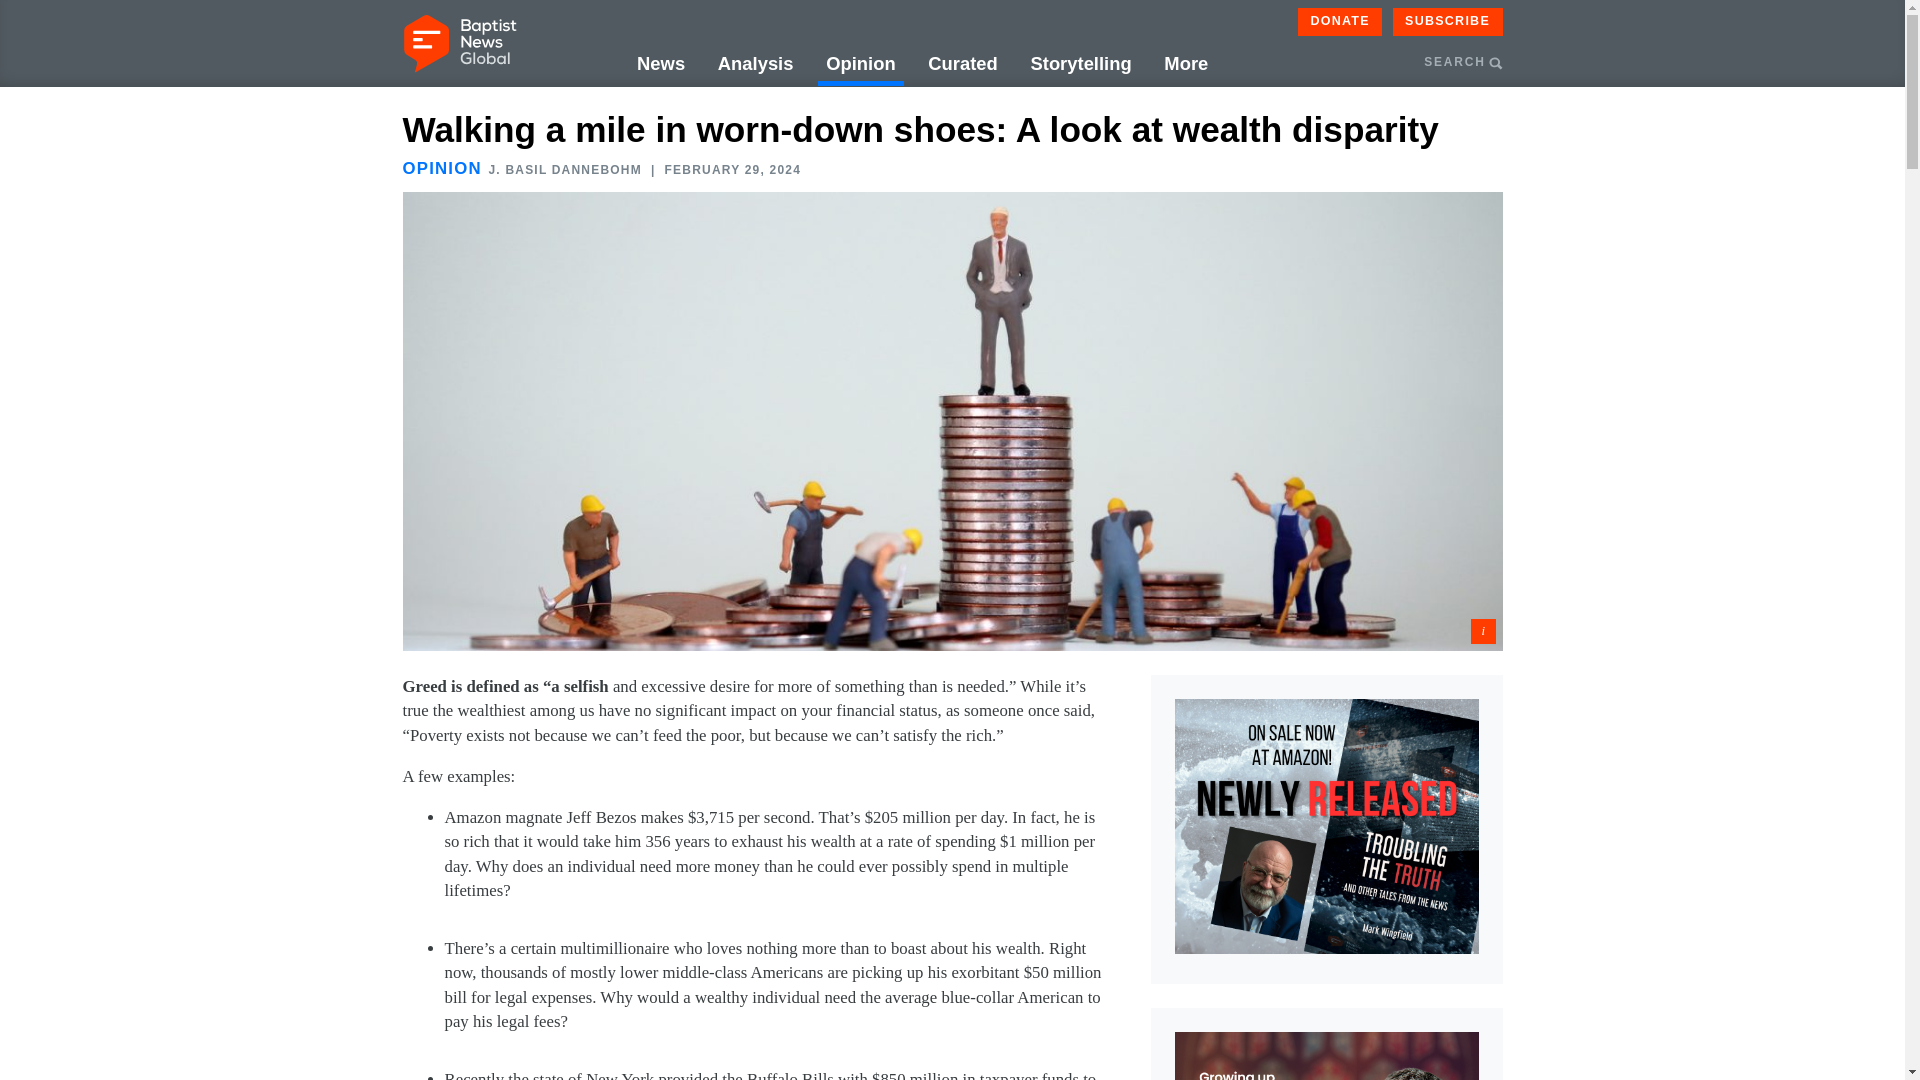 Image resolution: width=1920 pixels, height=1080 pixels. Describe the element at coordinates (1080, 65) in the screenshot. I see `Storytelling` at that location.